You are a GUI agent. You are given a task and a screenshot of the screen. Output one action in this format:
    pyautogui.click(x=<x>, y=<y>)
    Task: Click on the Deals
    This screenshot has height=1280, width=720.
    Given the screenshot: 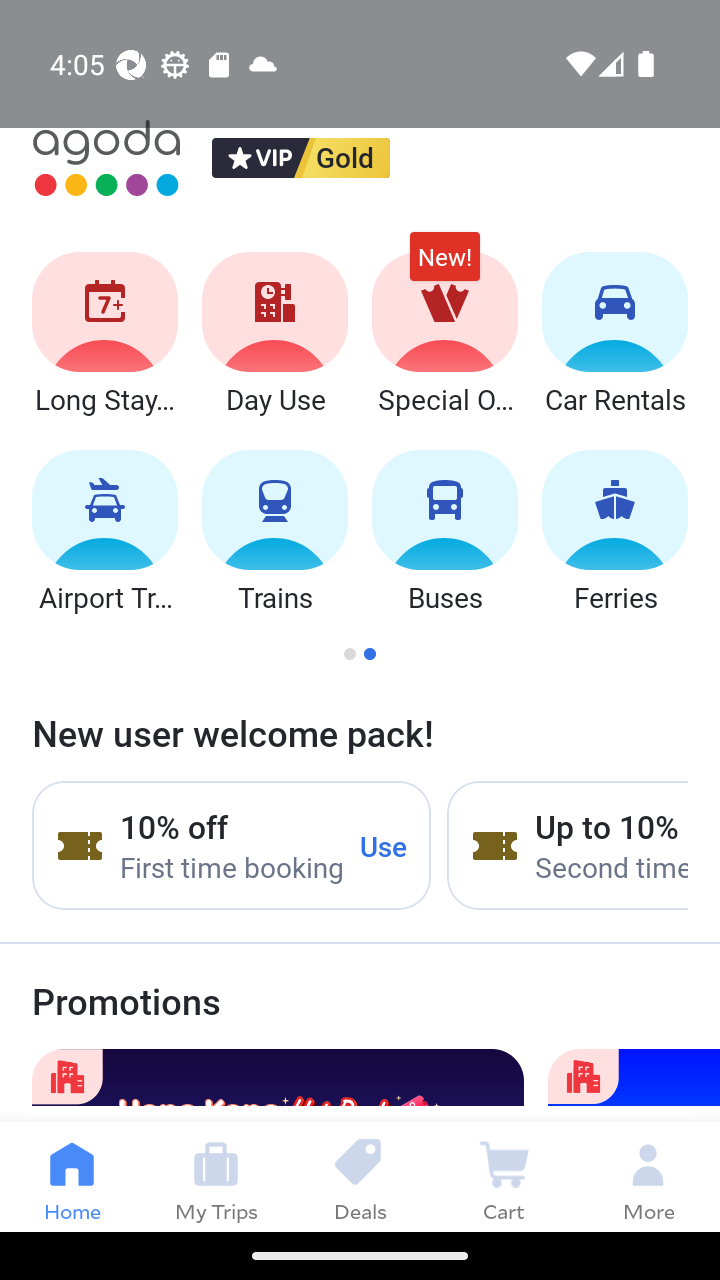 What is the action you would take?
    pyautogui.click(x=360, y=1176)
    